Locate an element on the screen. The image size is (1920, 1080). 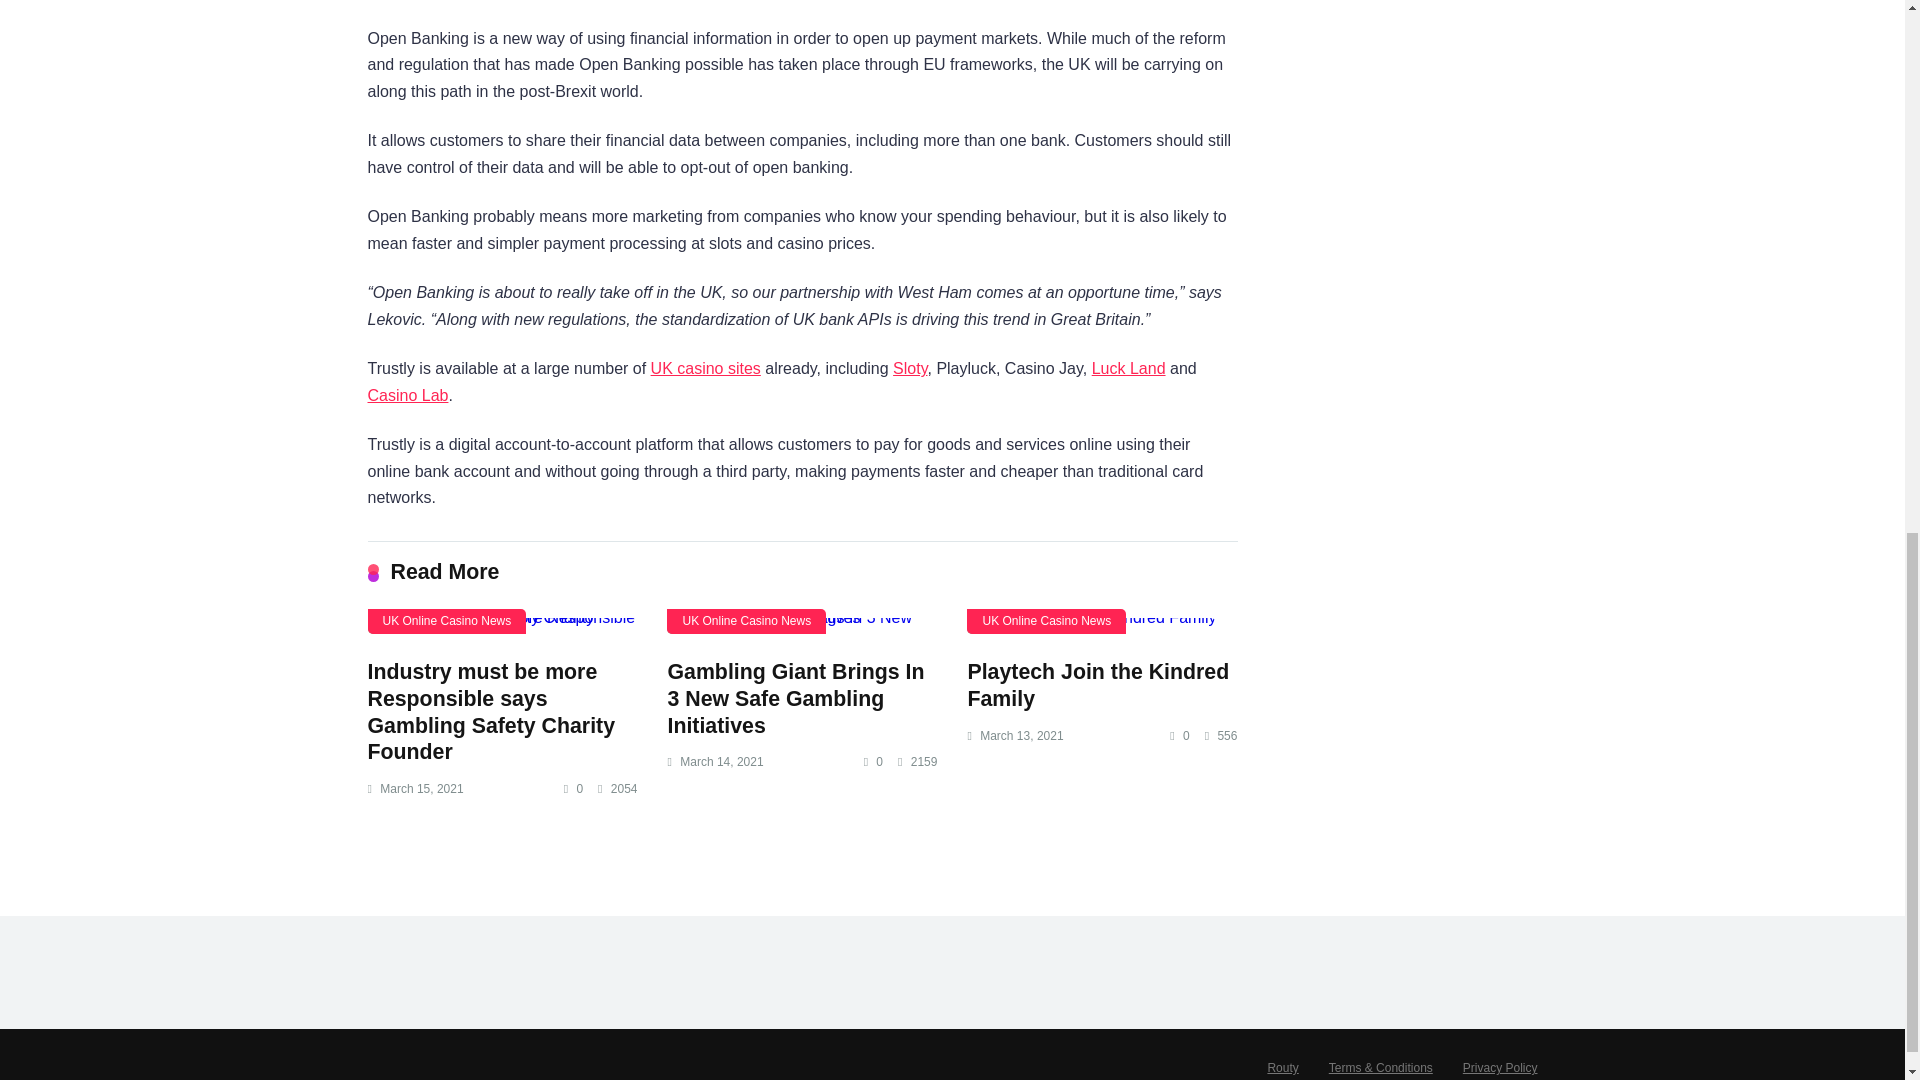
Gambling Giant Brings In 3 New Safe Gambling Initiatives is located at coordinates (801, 625).